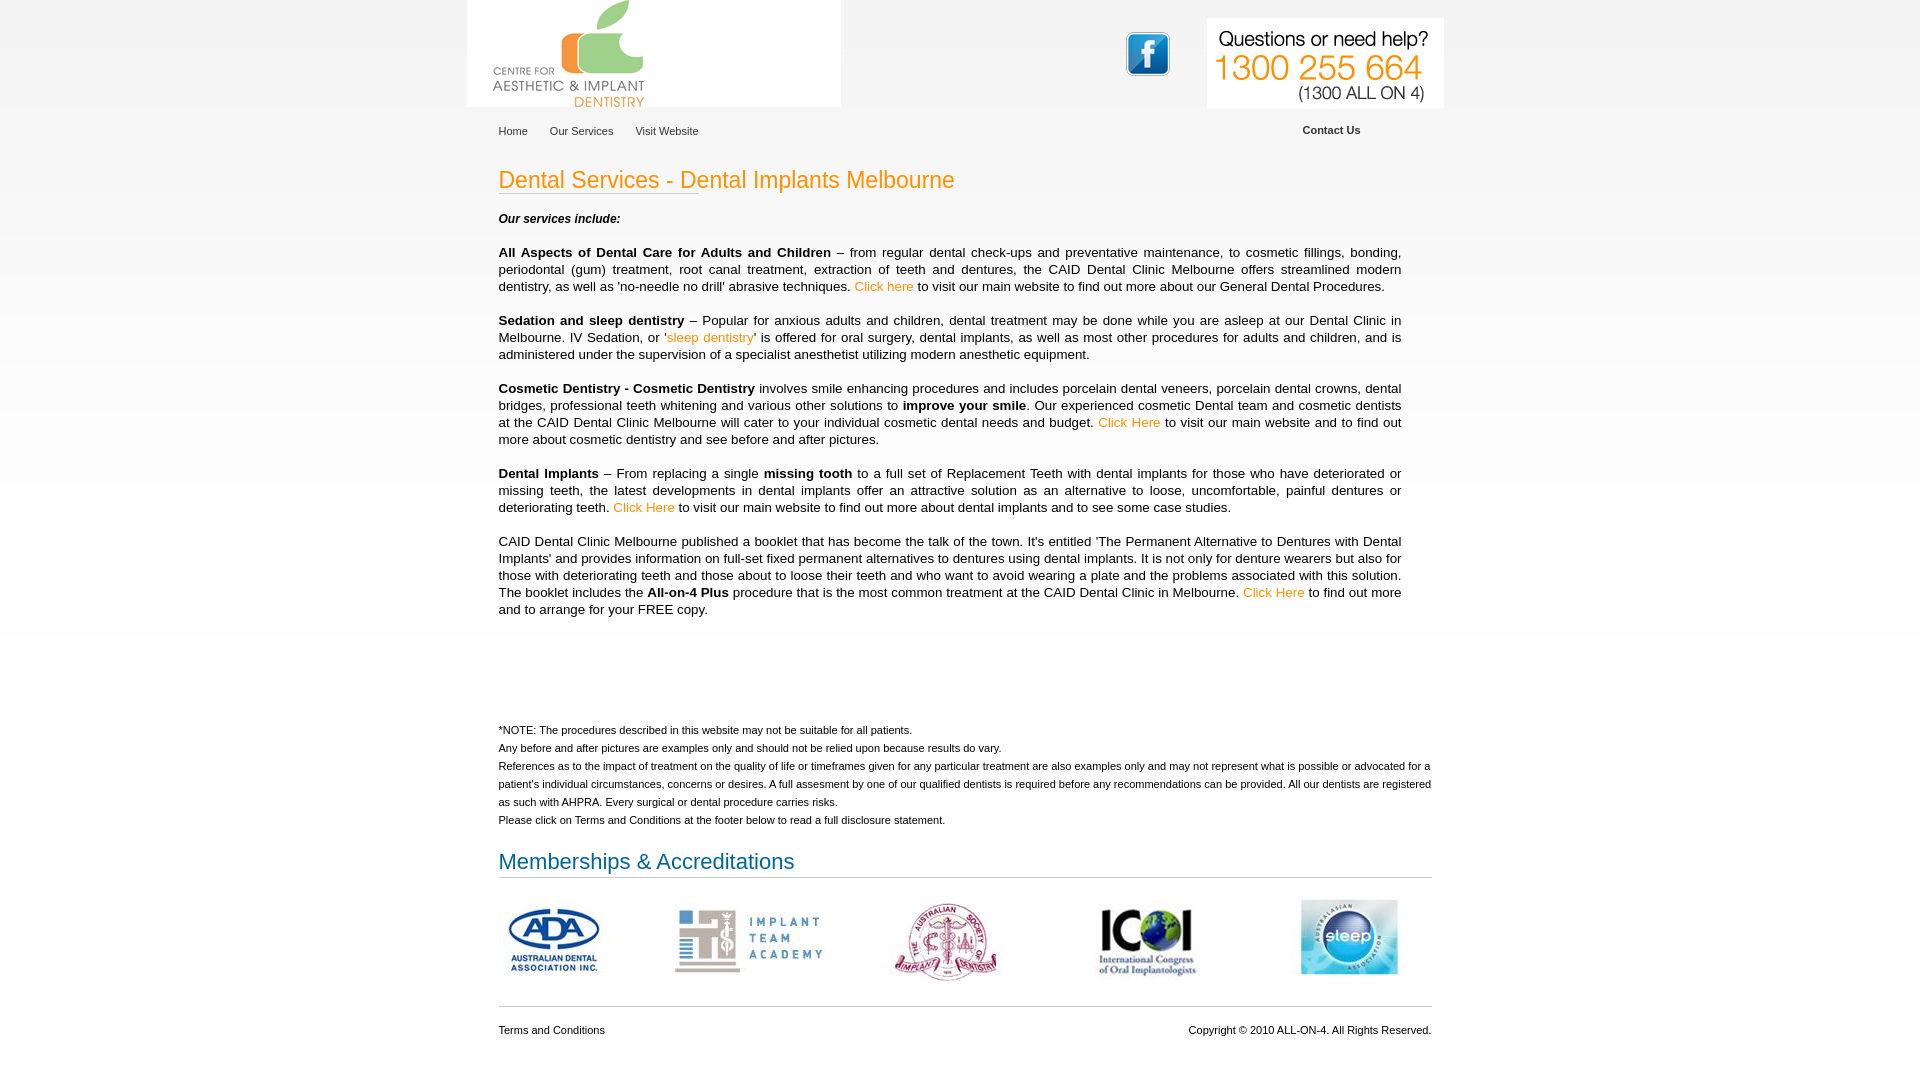 The height and width of the screenshot is (1080, 1920). What do you see at coordinates (1331, 130) in the screenshot?
I see `Contact Us` at bounding box center [1331, 130].